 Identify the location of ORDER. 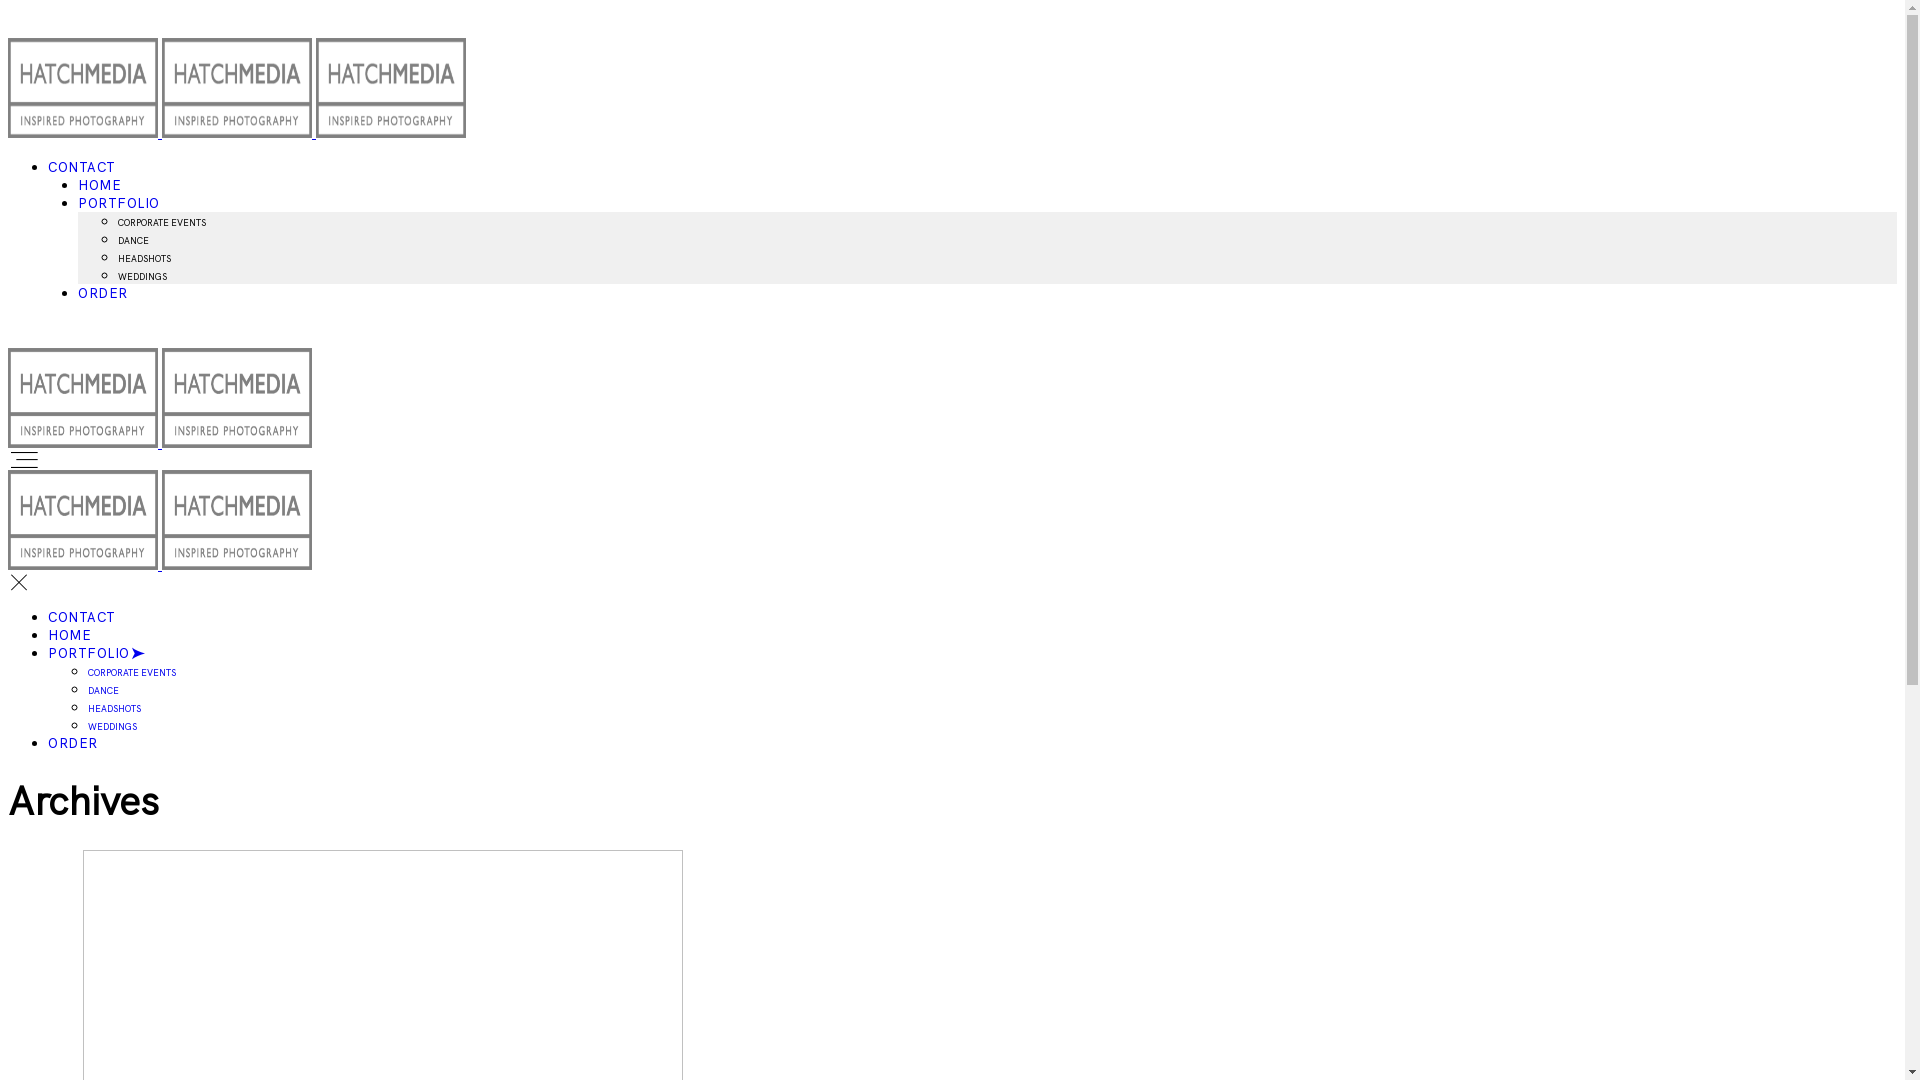
(73, 744).